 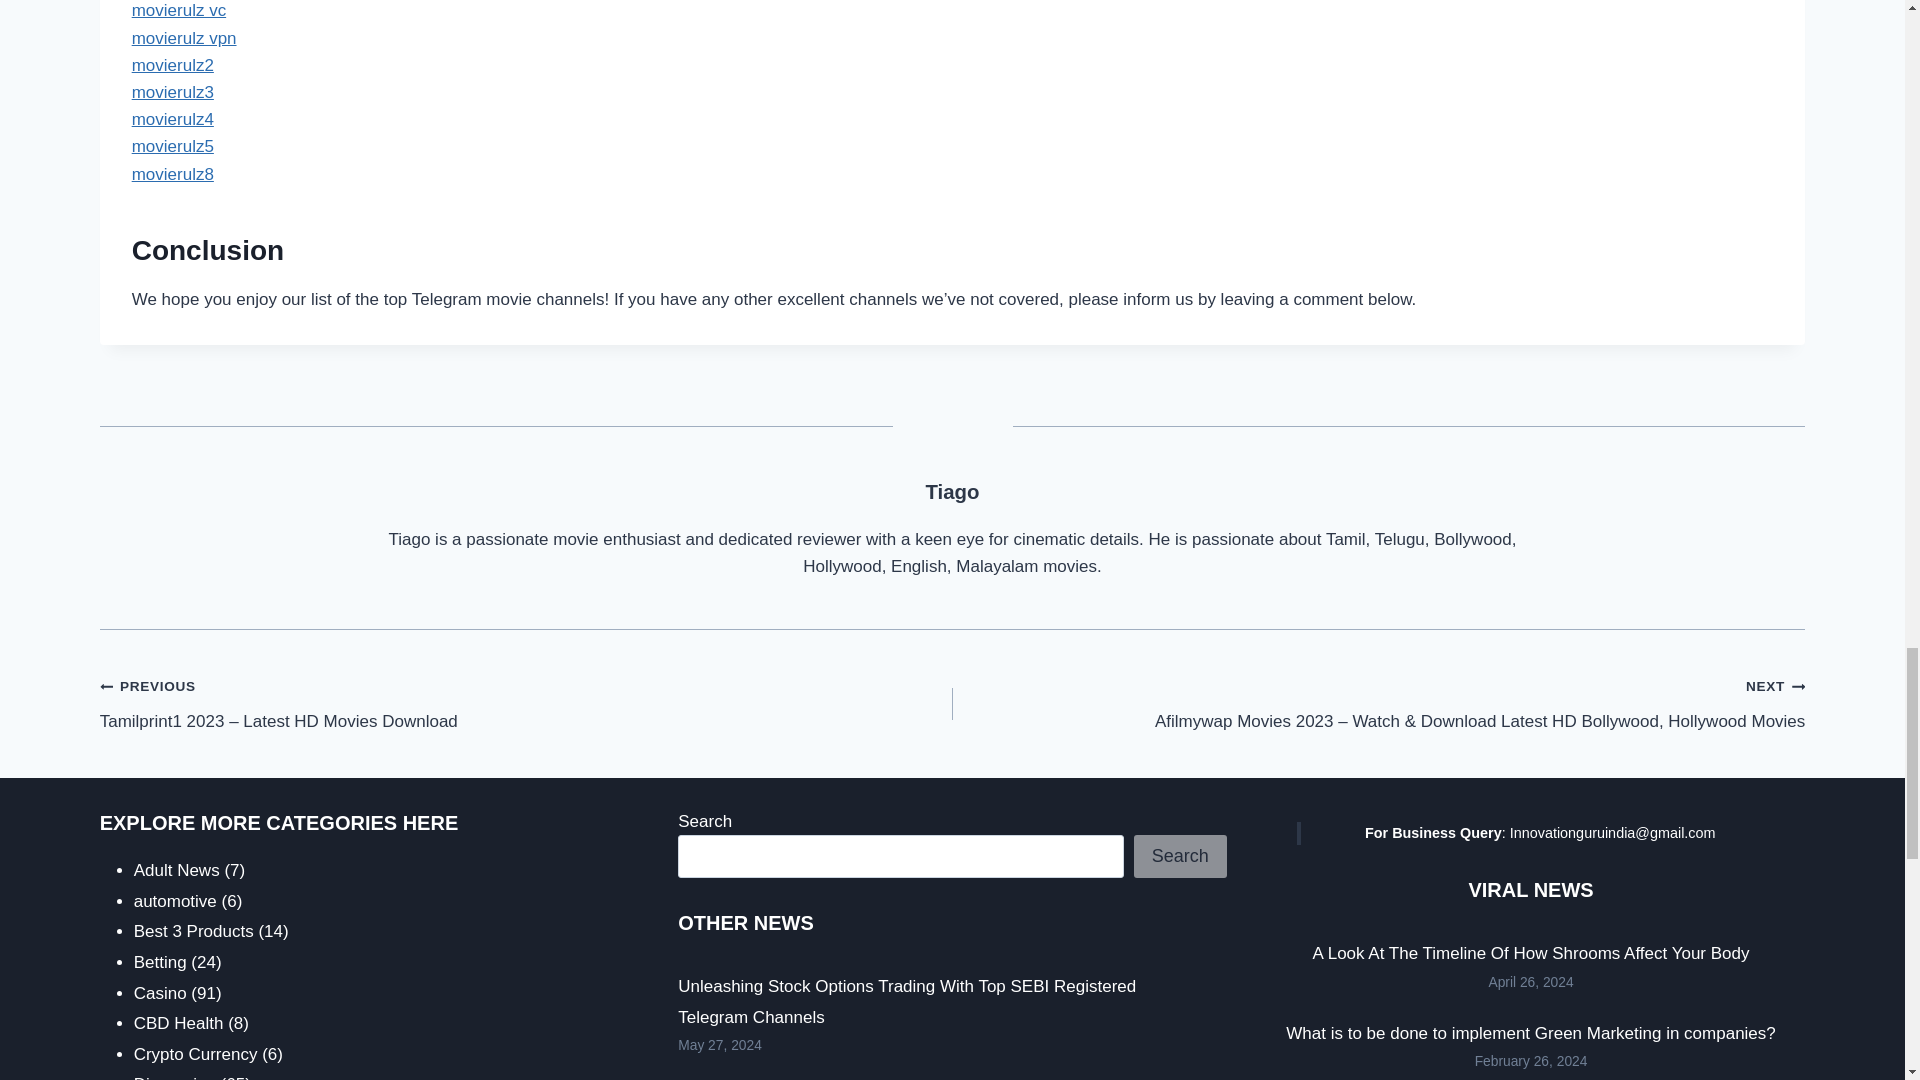 I want to click on Best 3 Products, so click(x=194, y=931).